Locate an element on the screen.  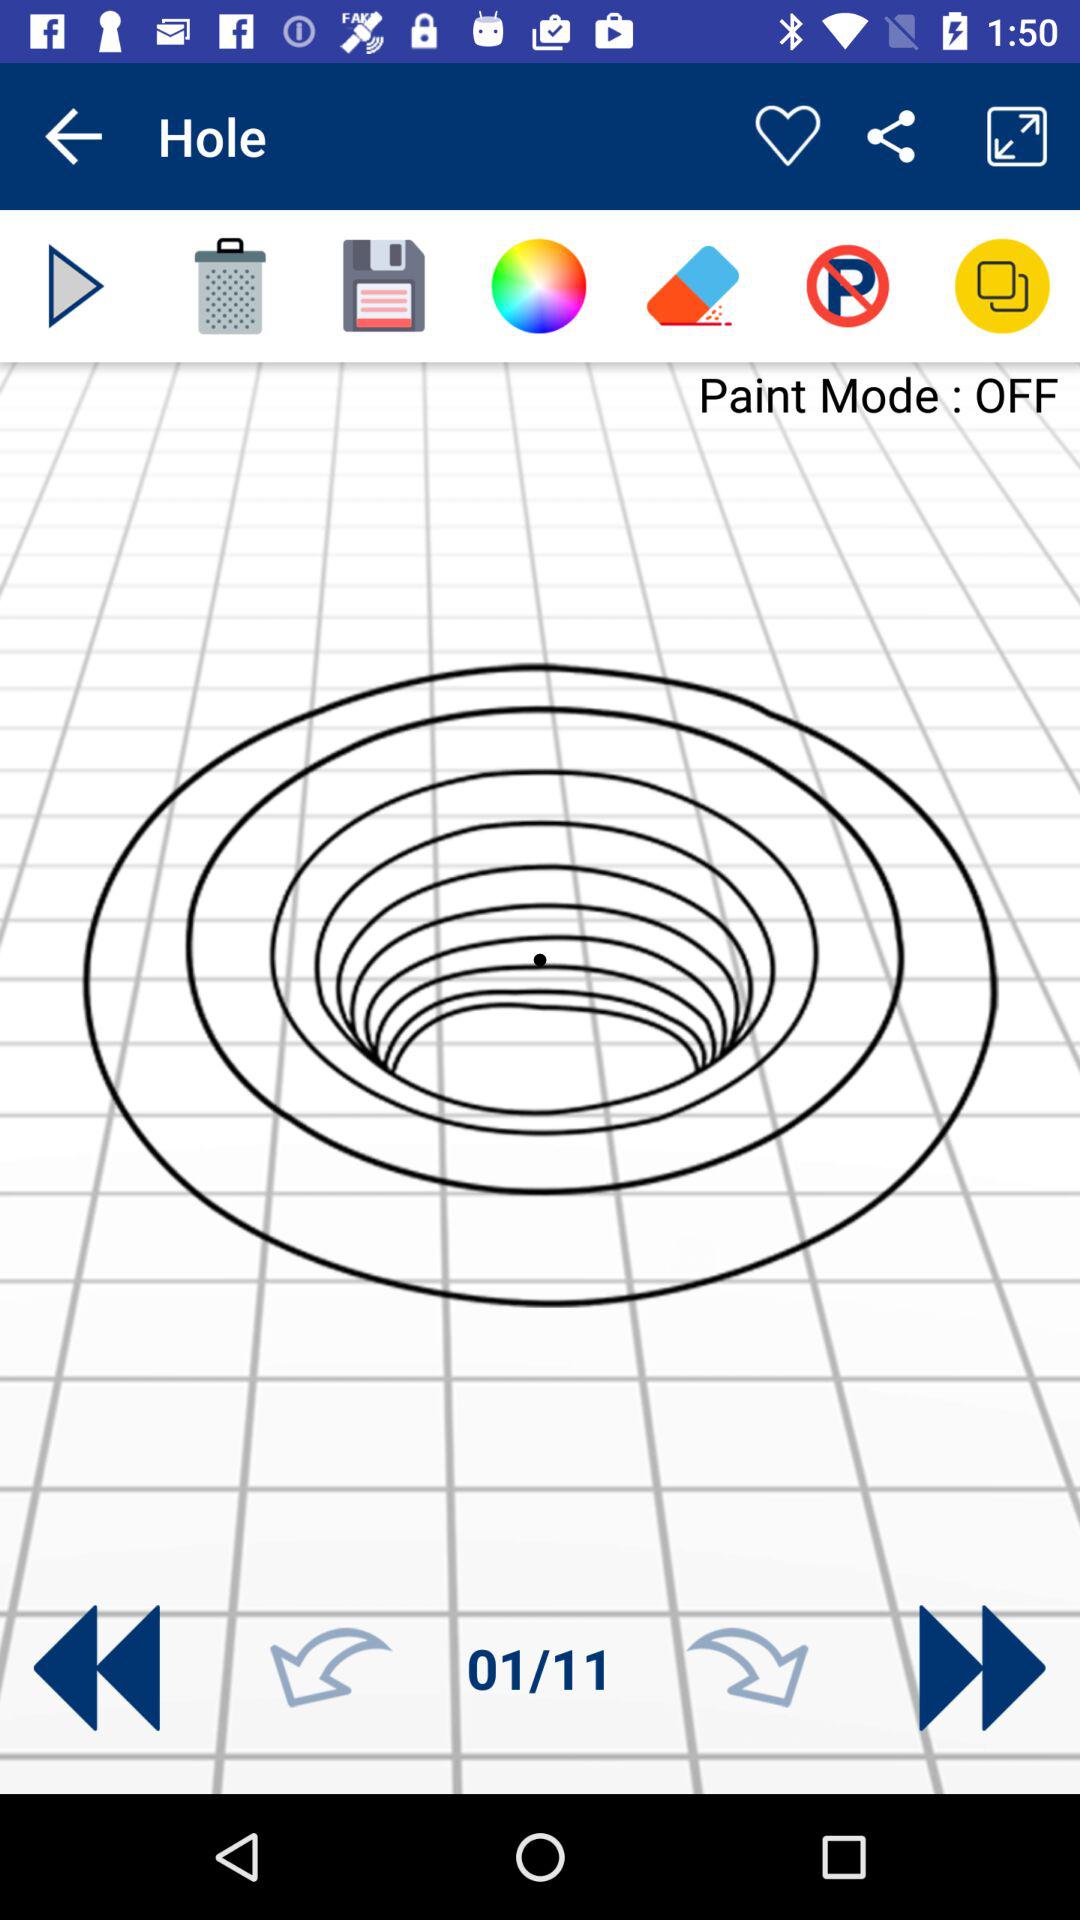
add to favourites is located at coordinates (788, 136).